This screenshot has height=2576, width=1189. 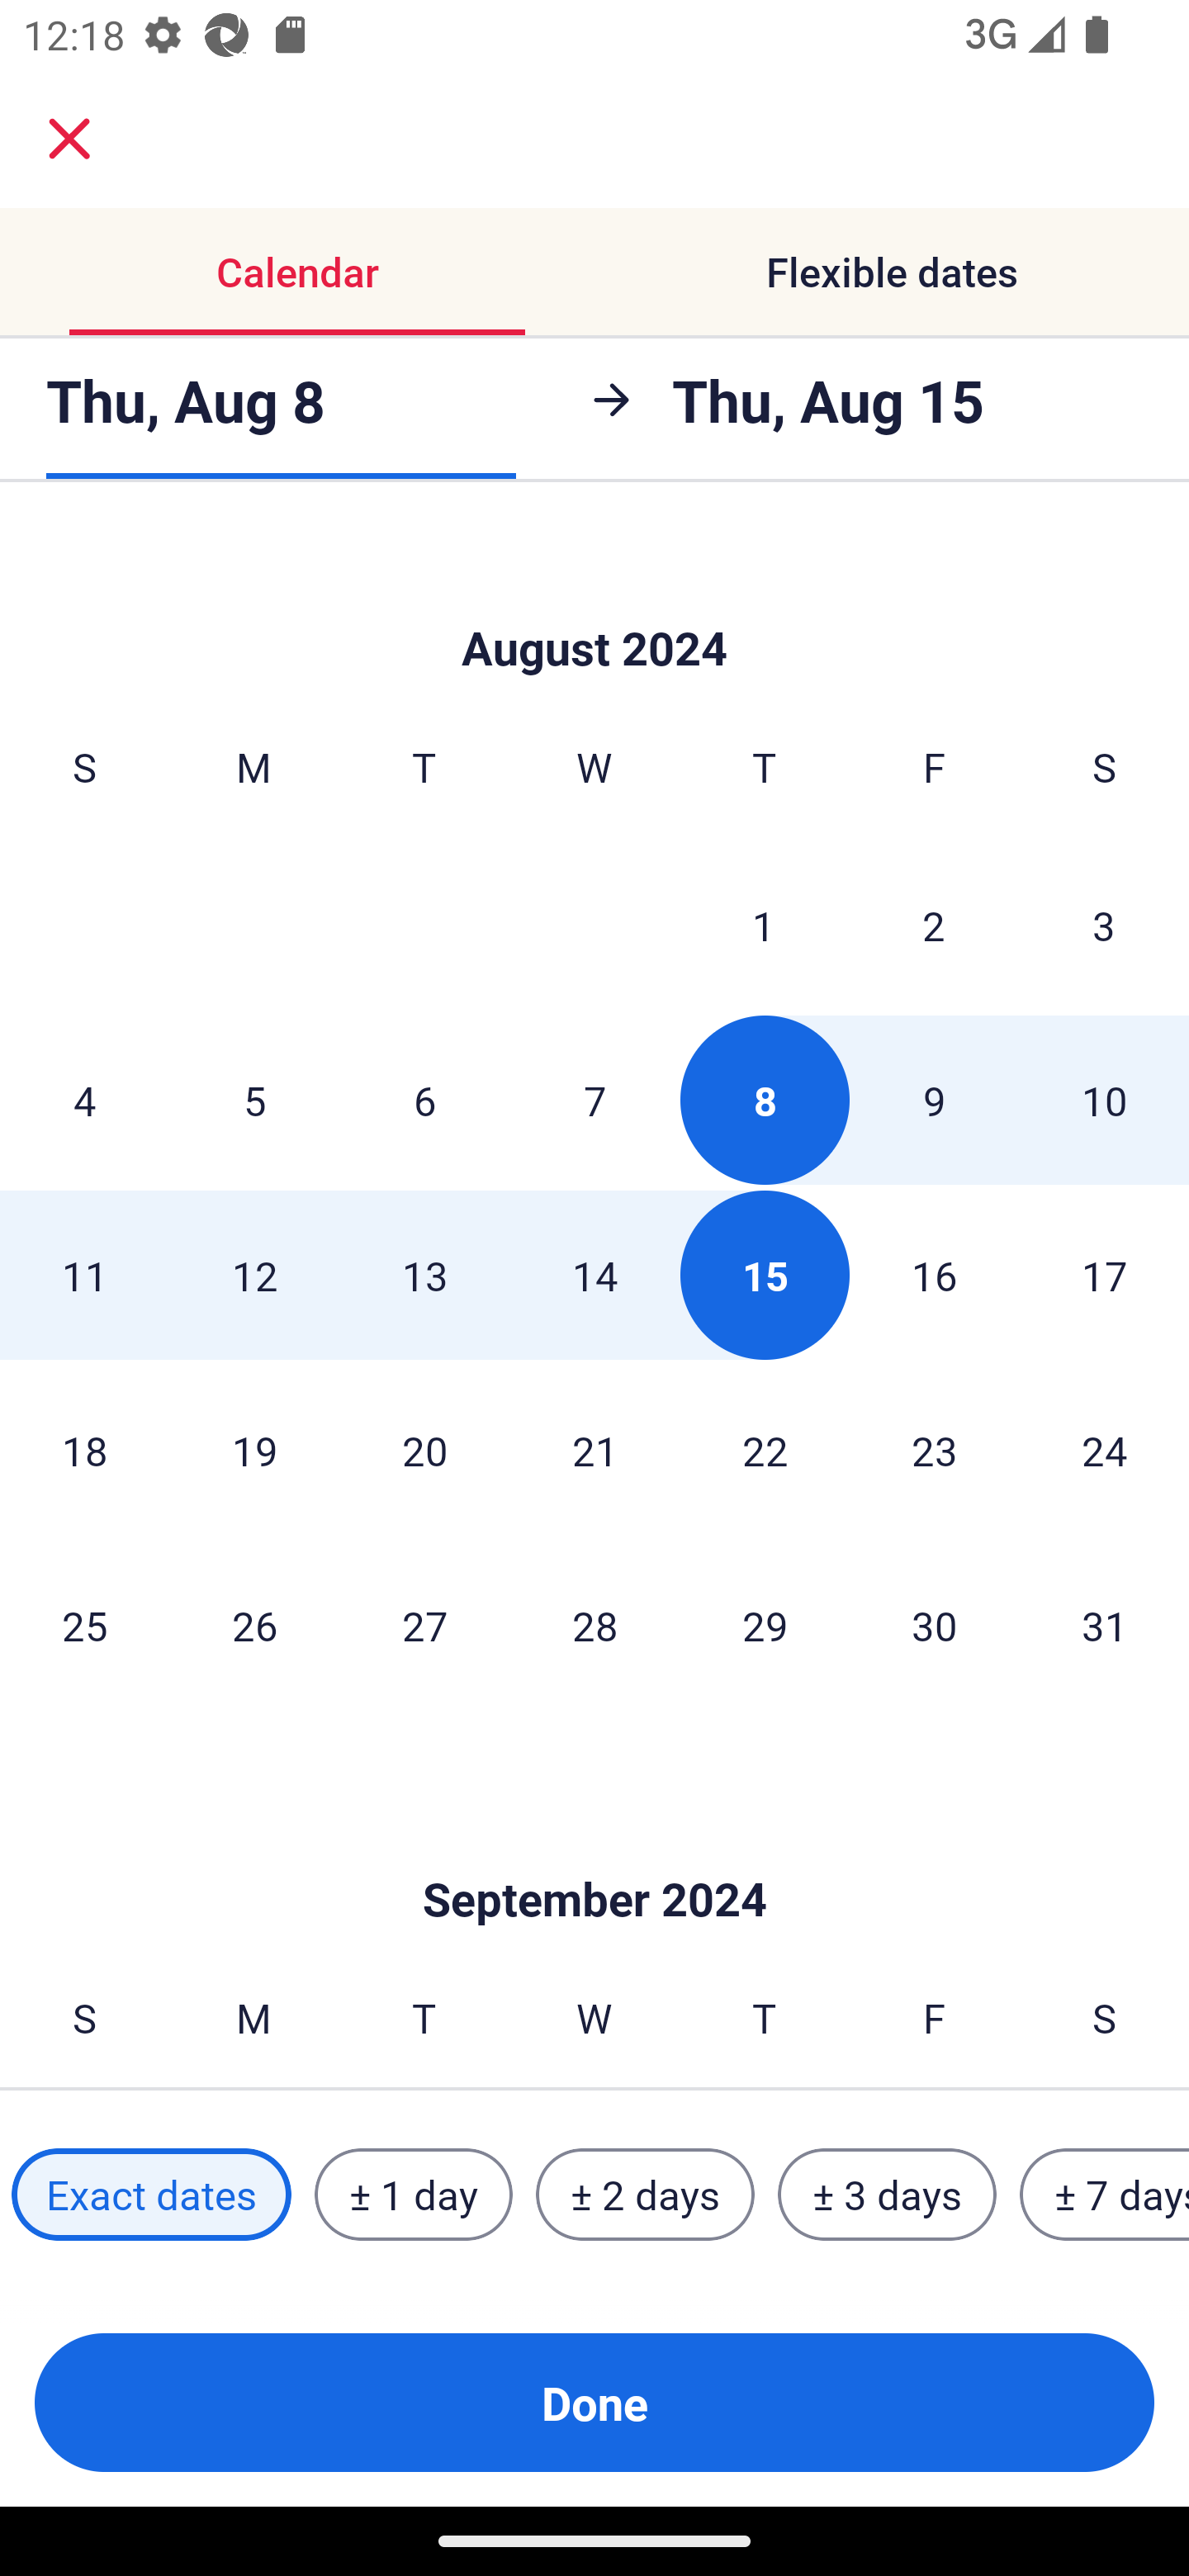 I want to click on 29 Thursday, August 29, 2024, so click(x=765, y=1625).